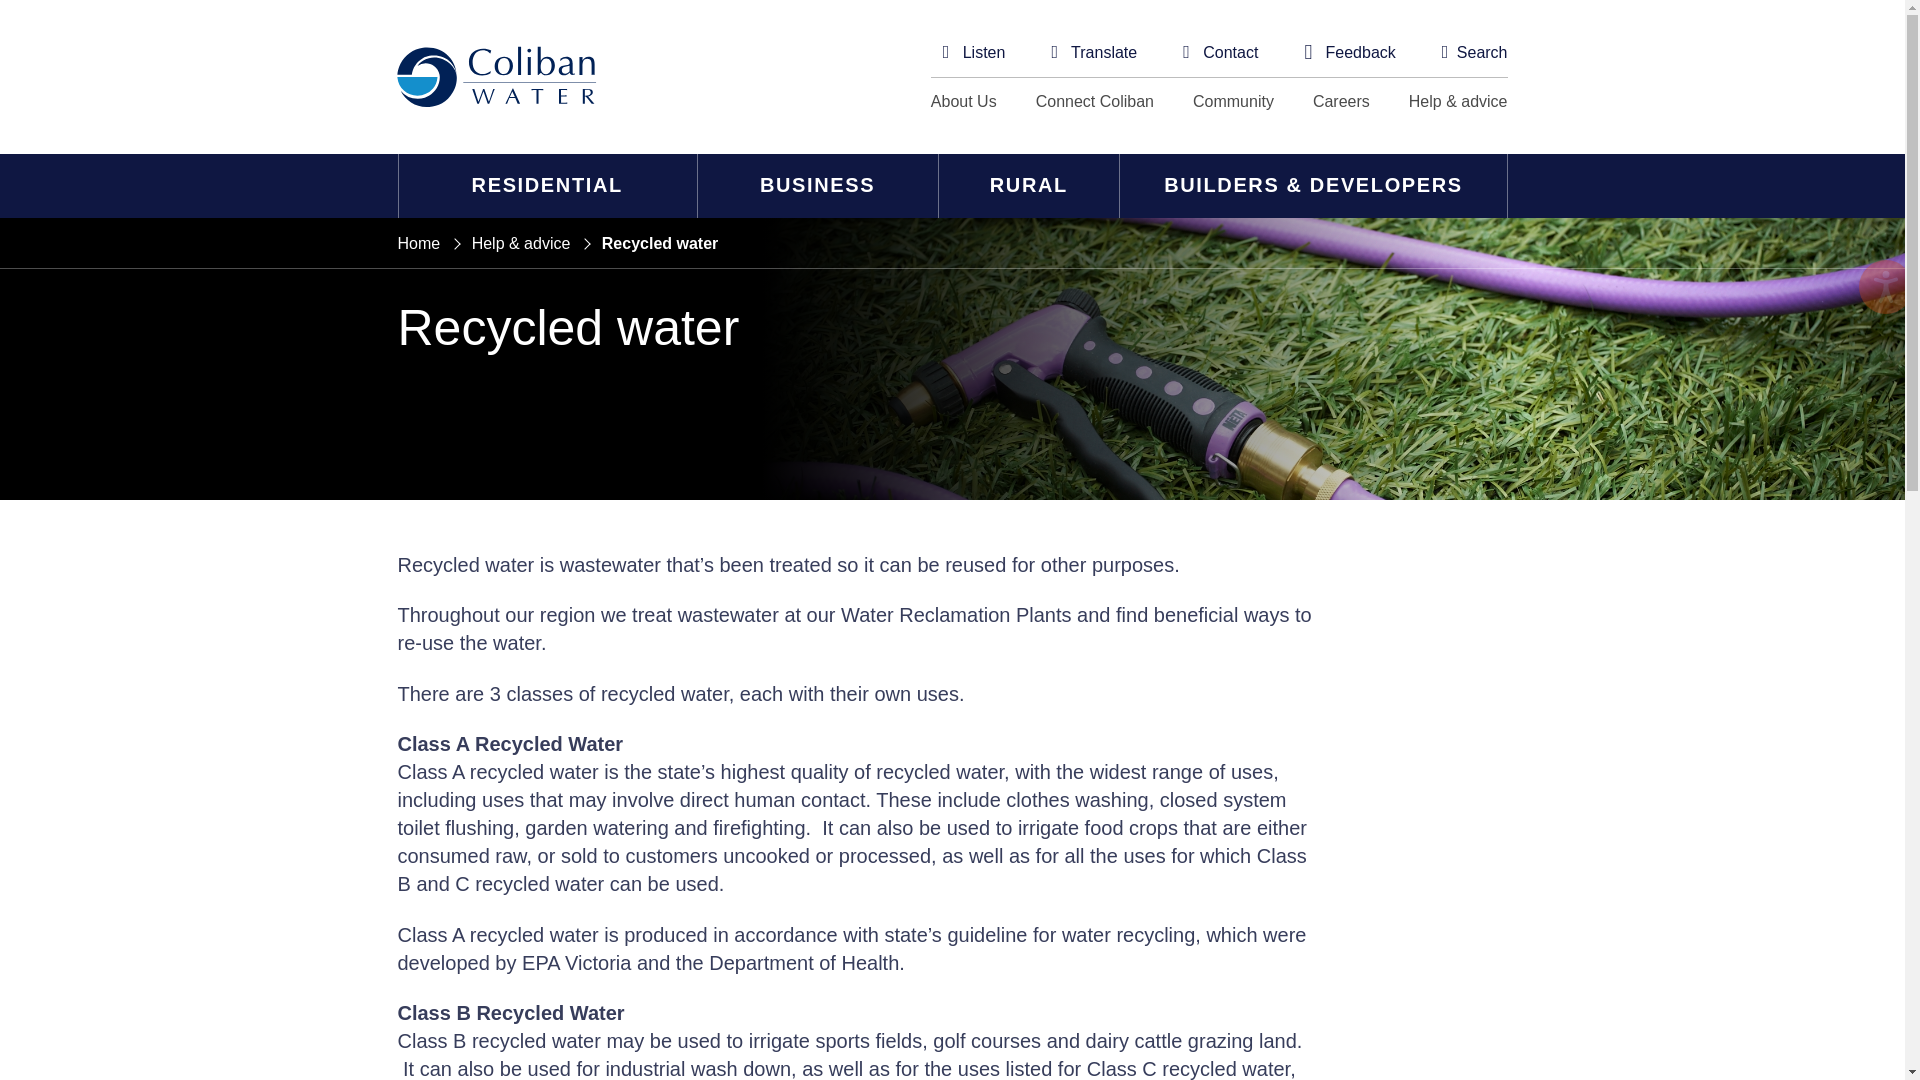 The image size is (1920, 1080). I want to click on Connect Coliban, so click(1094, 101).